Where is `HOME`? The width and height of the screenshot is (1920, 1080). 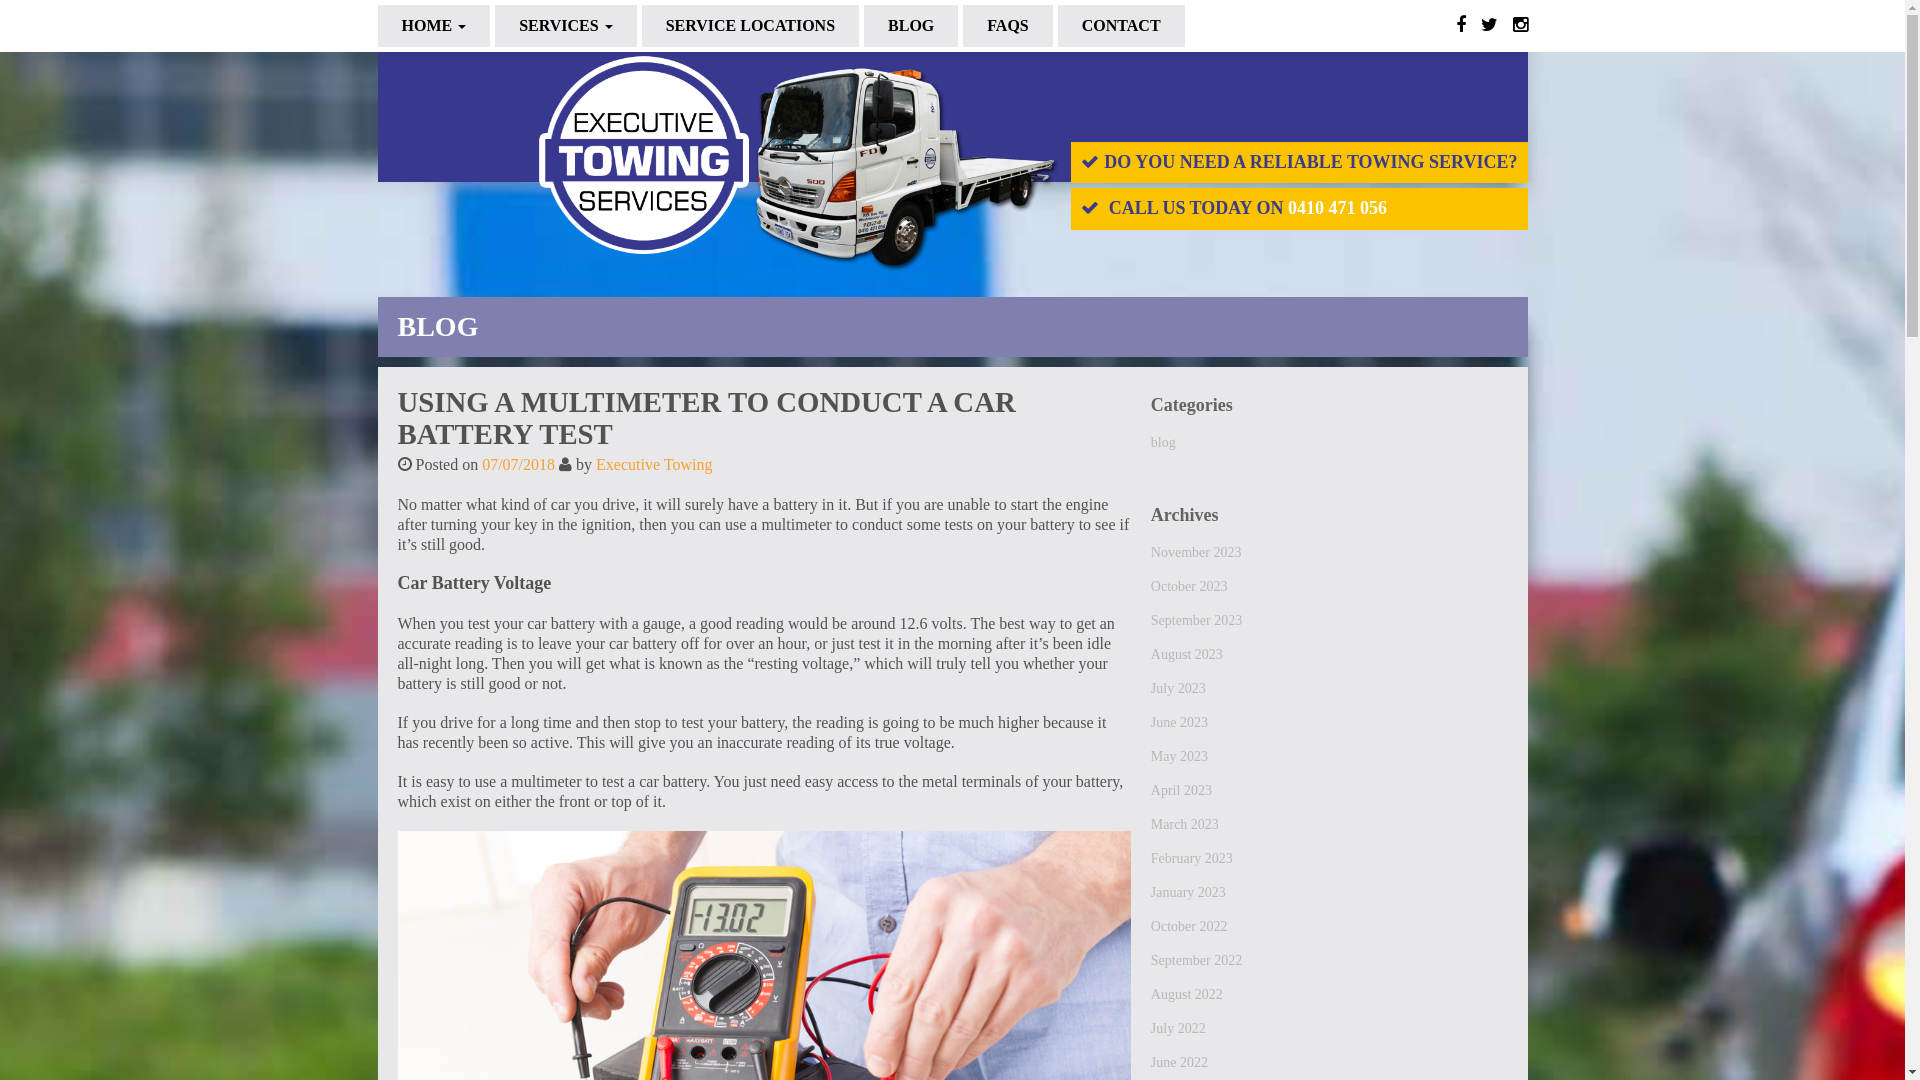
HOME is located at coordinates (434, 26).